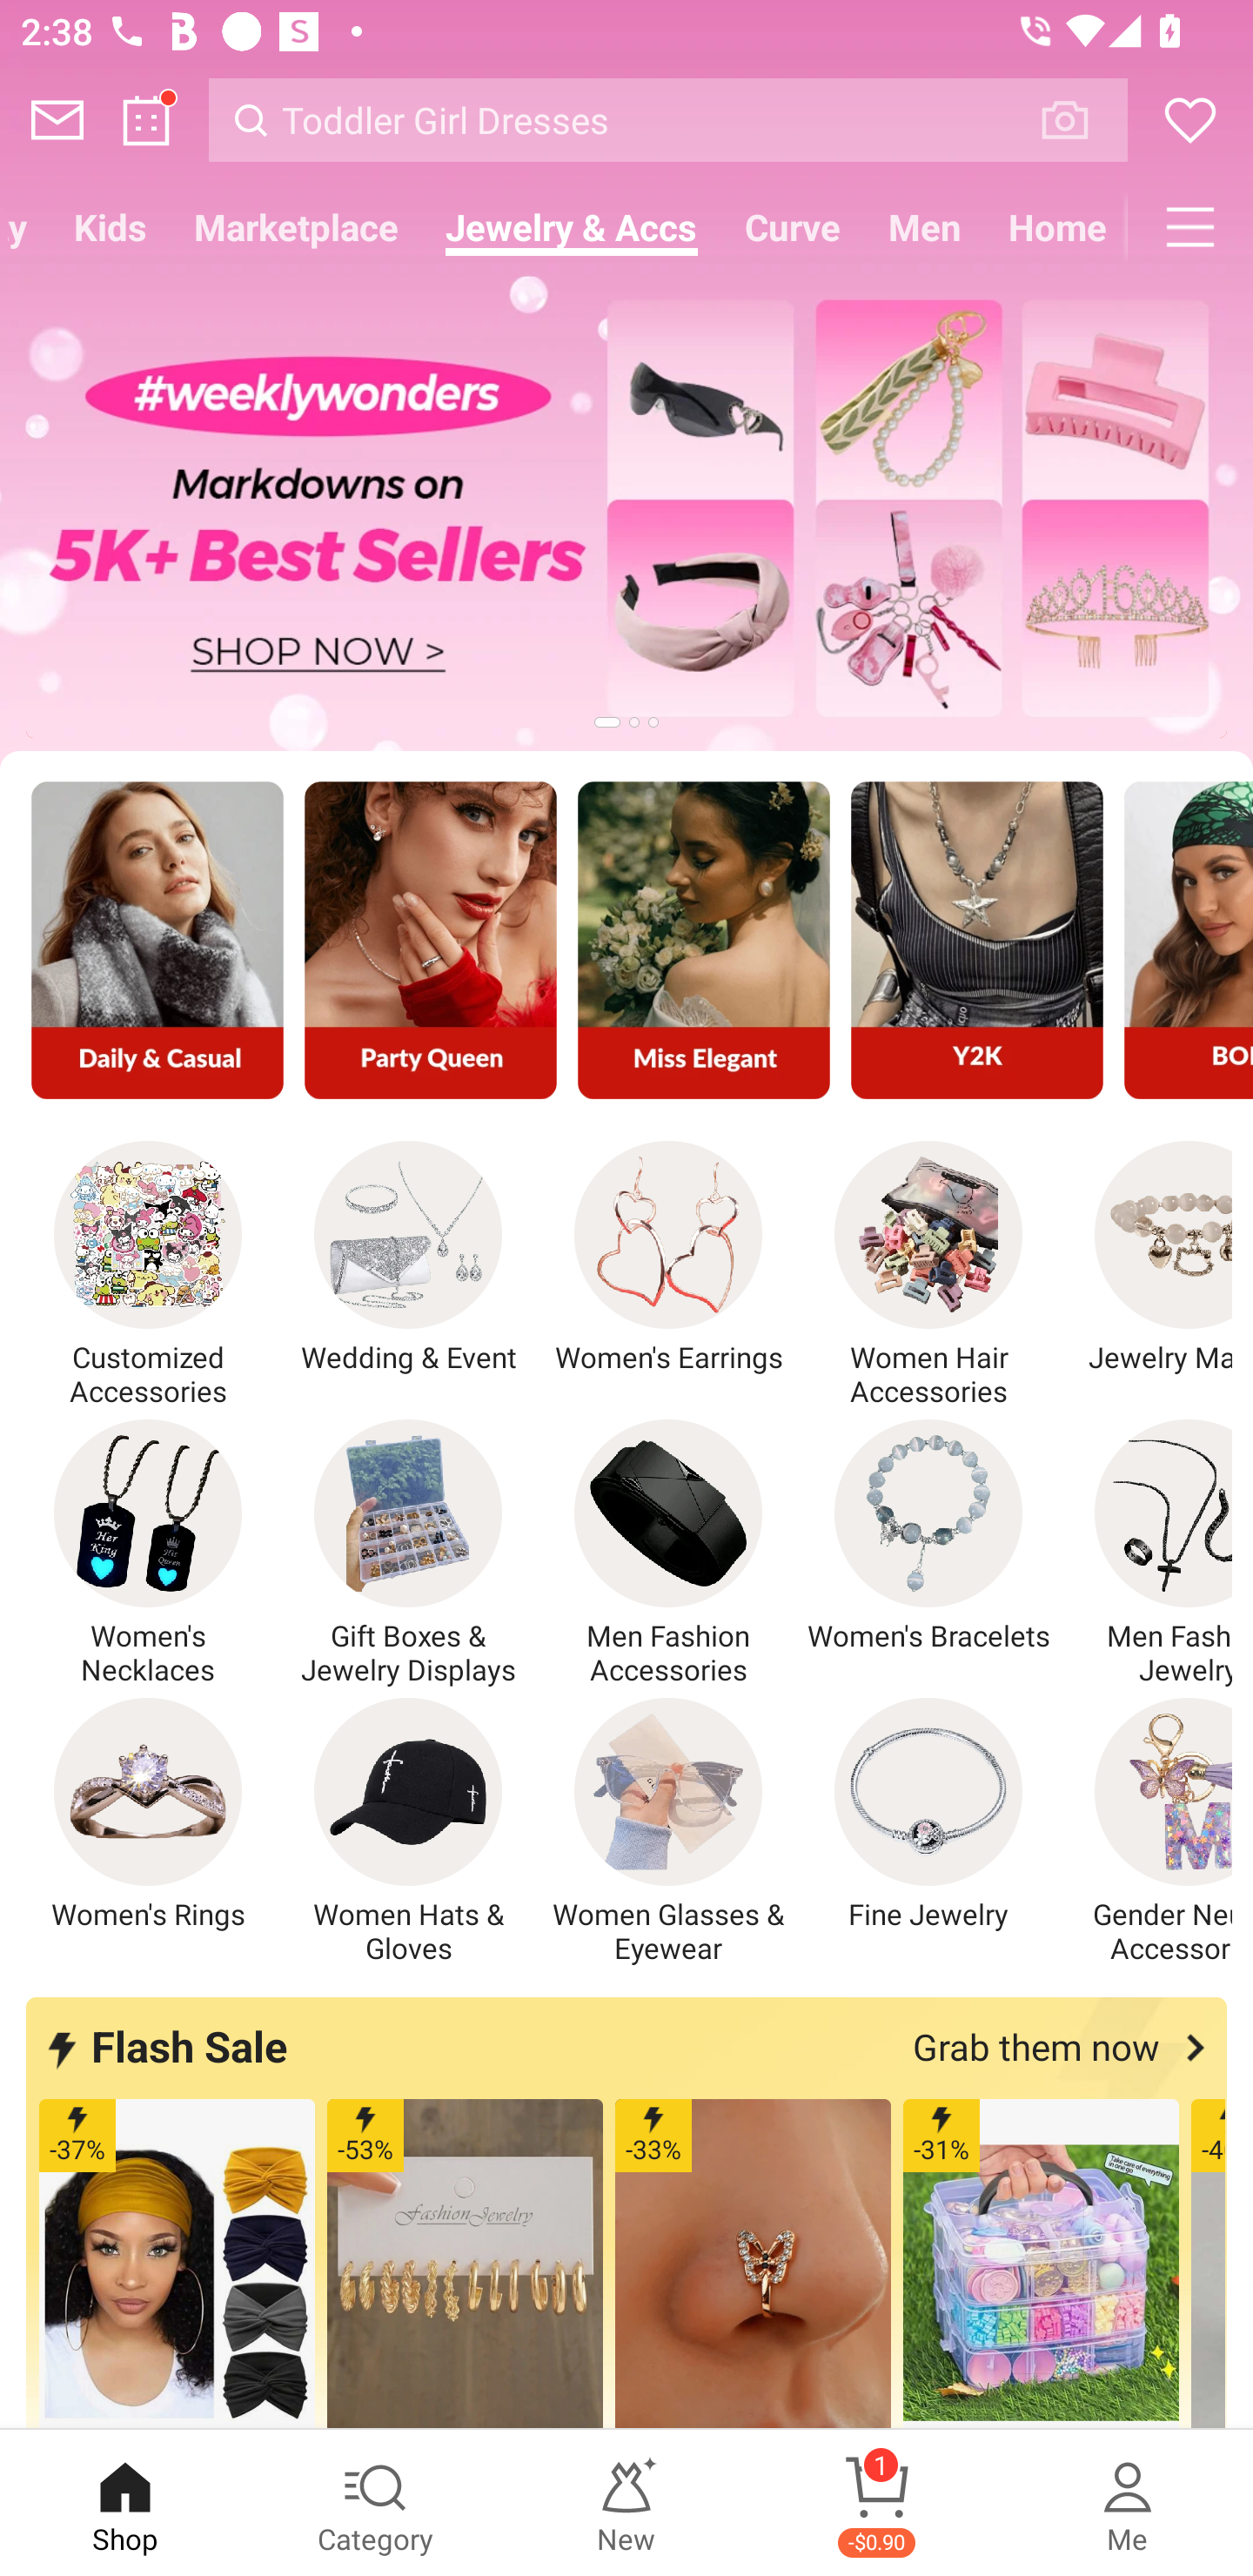 The height and width of the screenshot is (2576, 1253). I want to click on Women Hair Accessories, so click(928, 1275).